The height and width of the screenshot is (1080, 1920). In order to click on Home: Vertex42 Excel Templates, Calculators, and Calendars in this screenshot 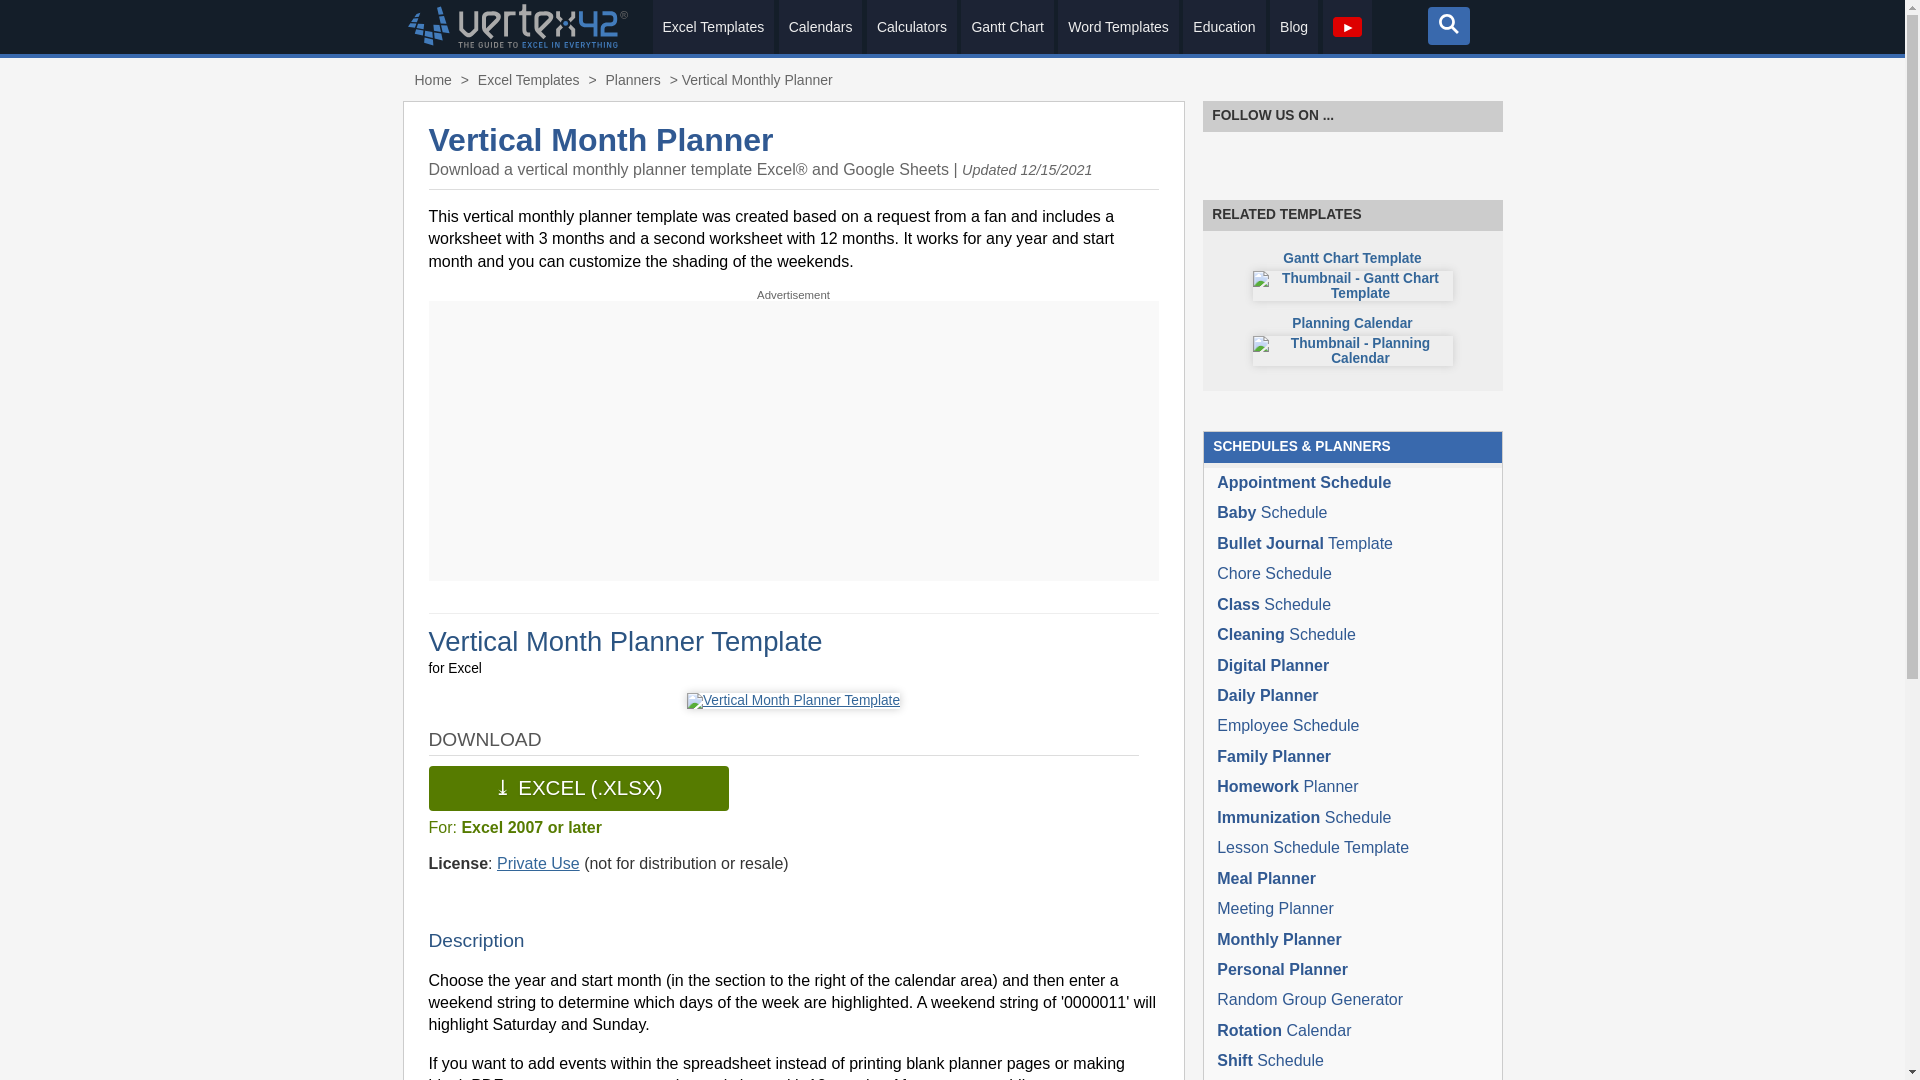, I will do `click(517, 42)`.